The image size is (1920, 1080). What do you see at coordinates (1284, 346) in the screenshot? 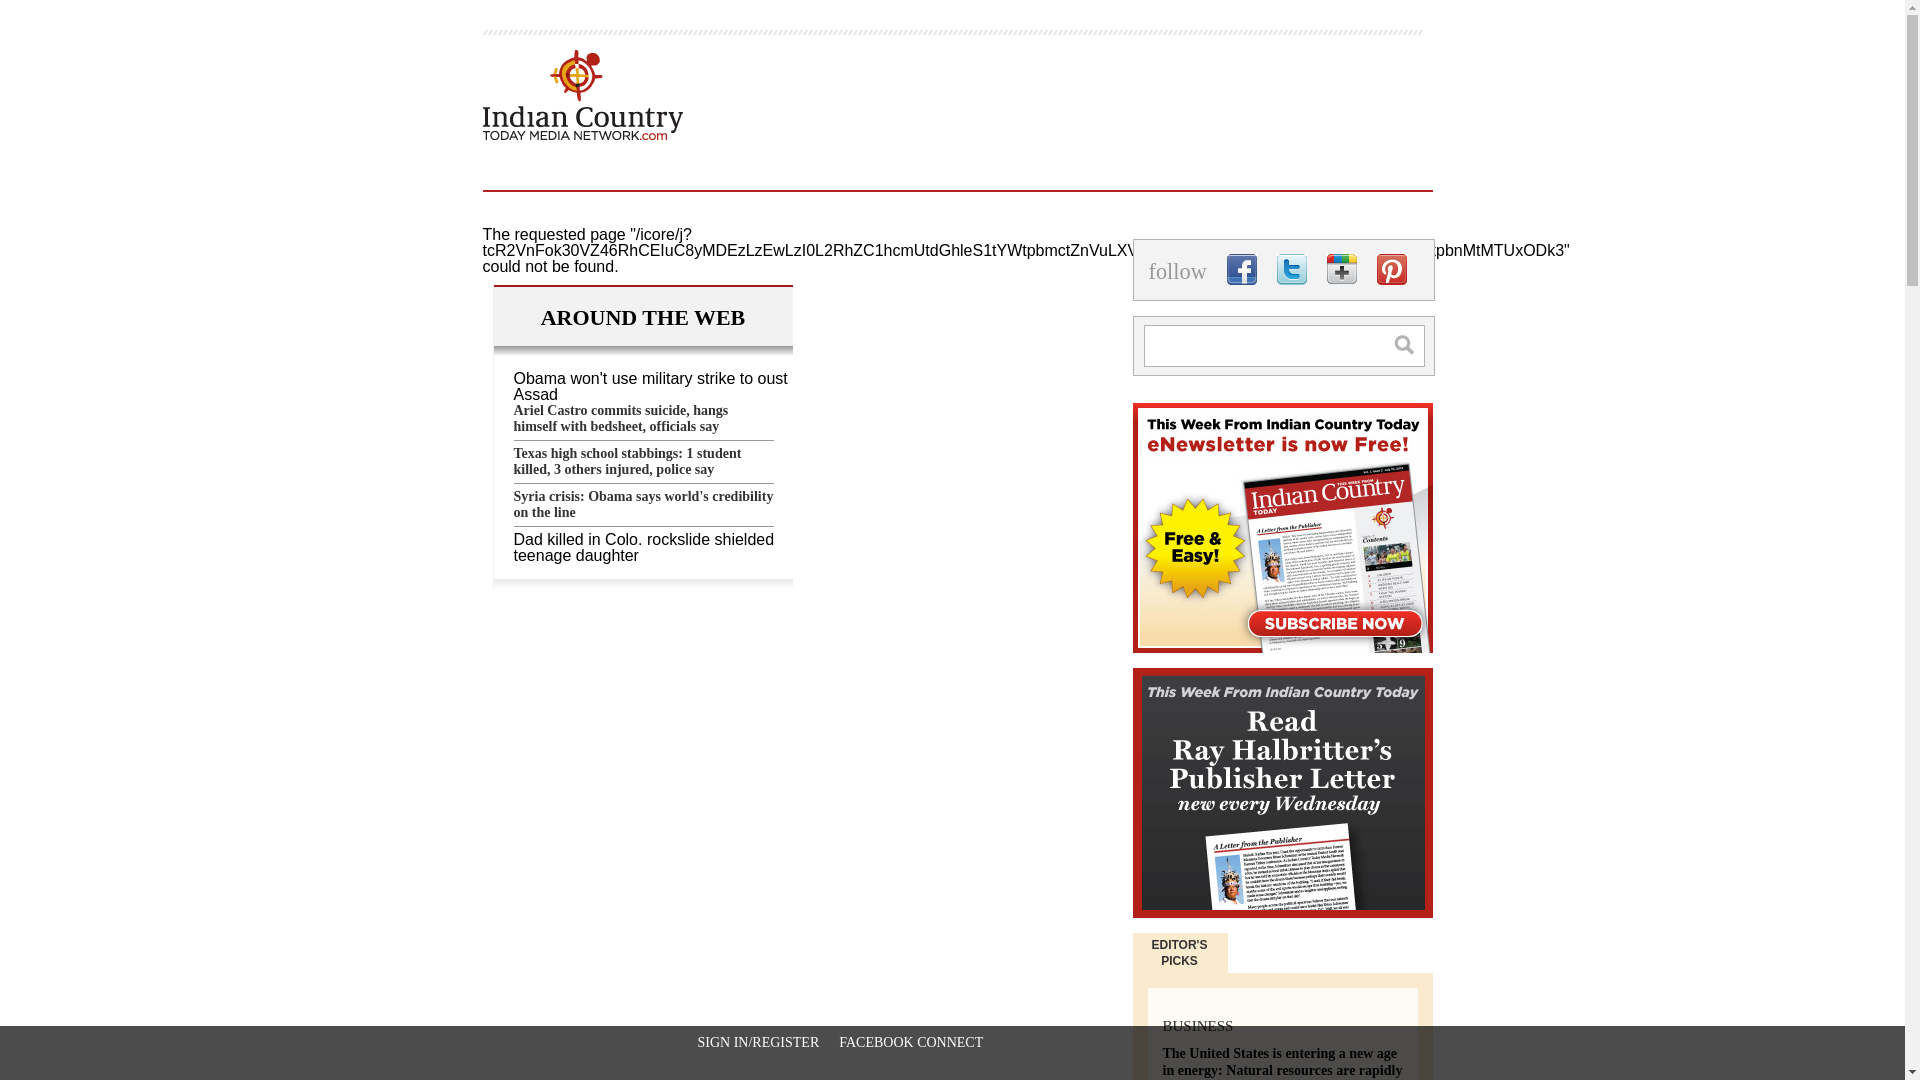
I see `Enter the terms you wish to search for.` at bounding box center [1284, 346].